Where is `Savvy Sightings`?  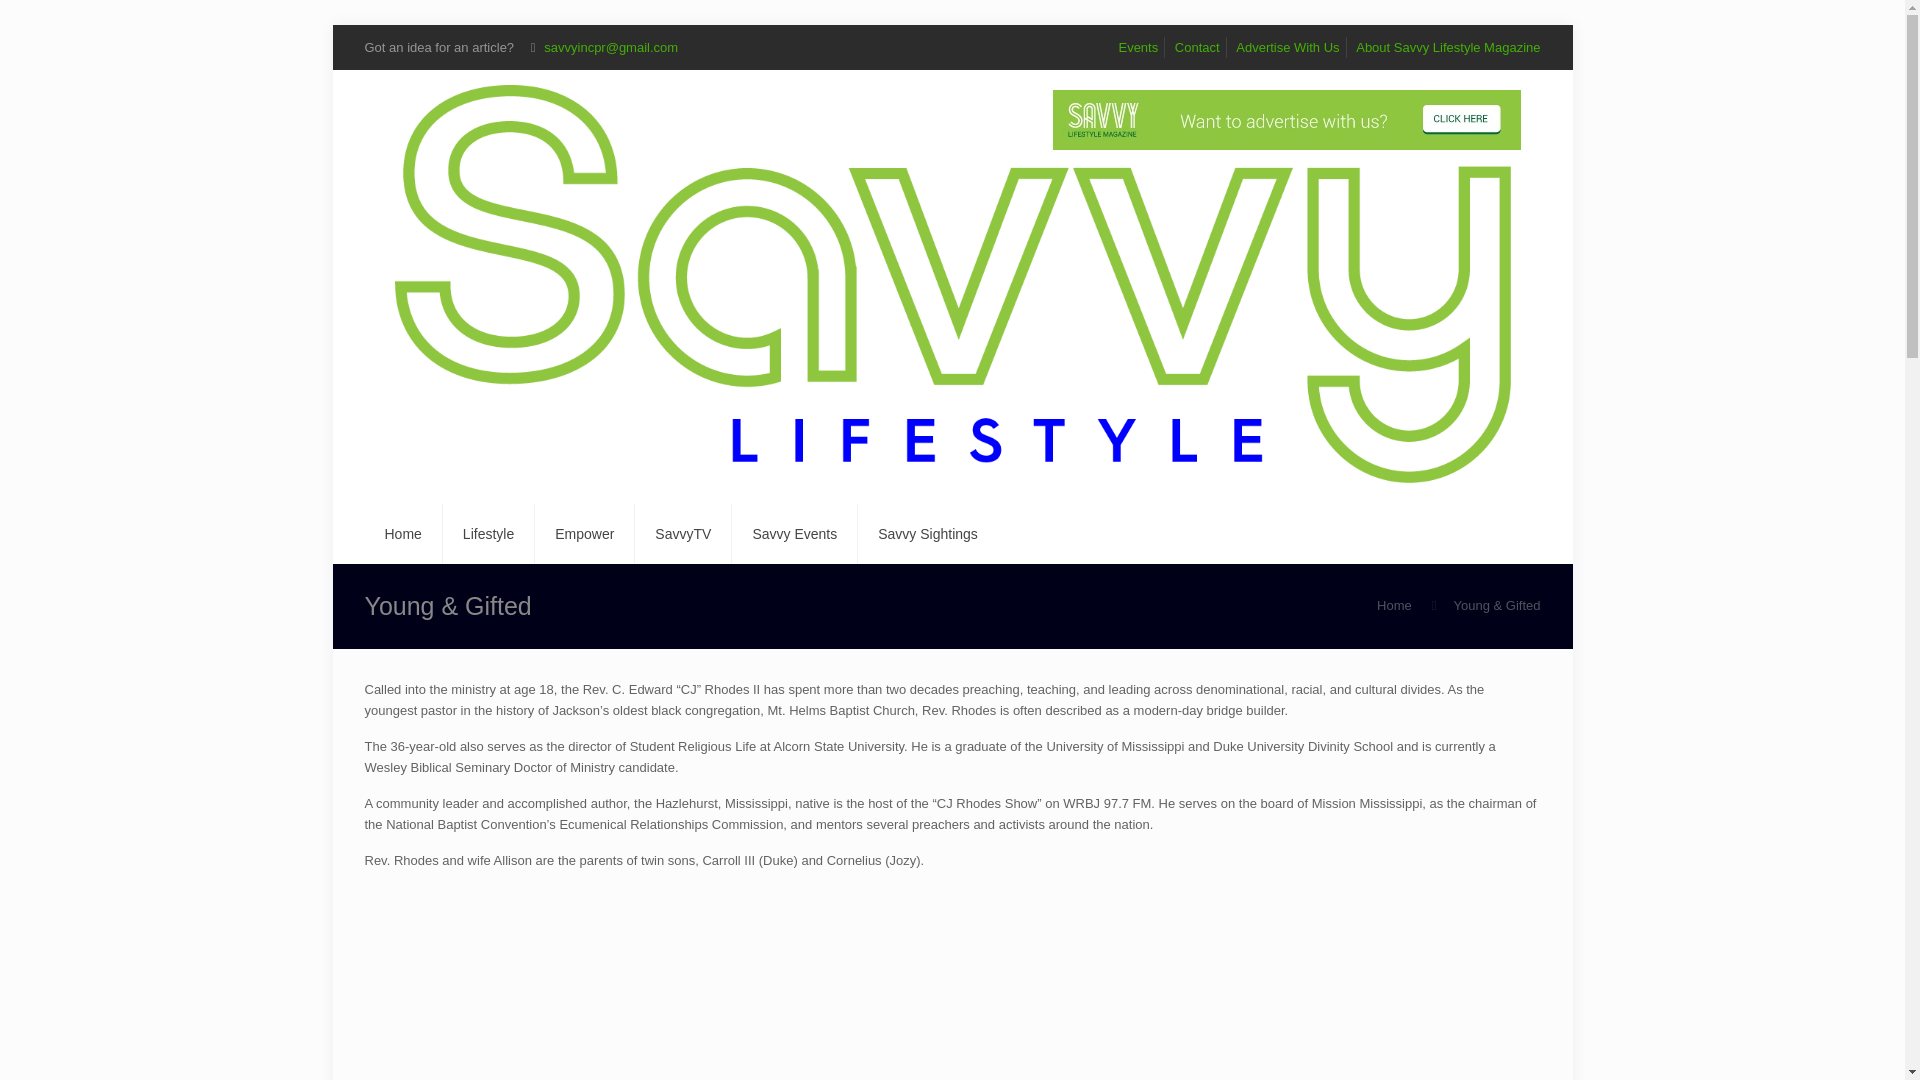
Savvy Sightings is located at coordinates (928, 534).